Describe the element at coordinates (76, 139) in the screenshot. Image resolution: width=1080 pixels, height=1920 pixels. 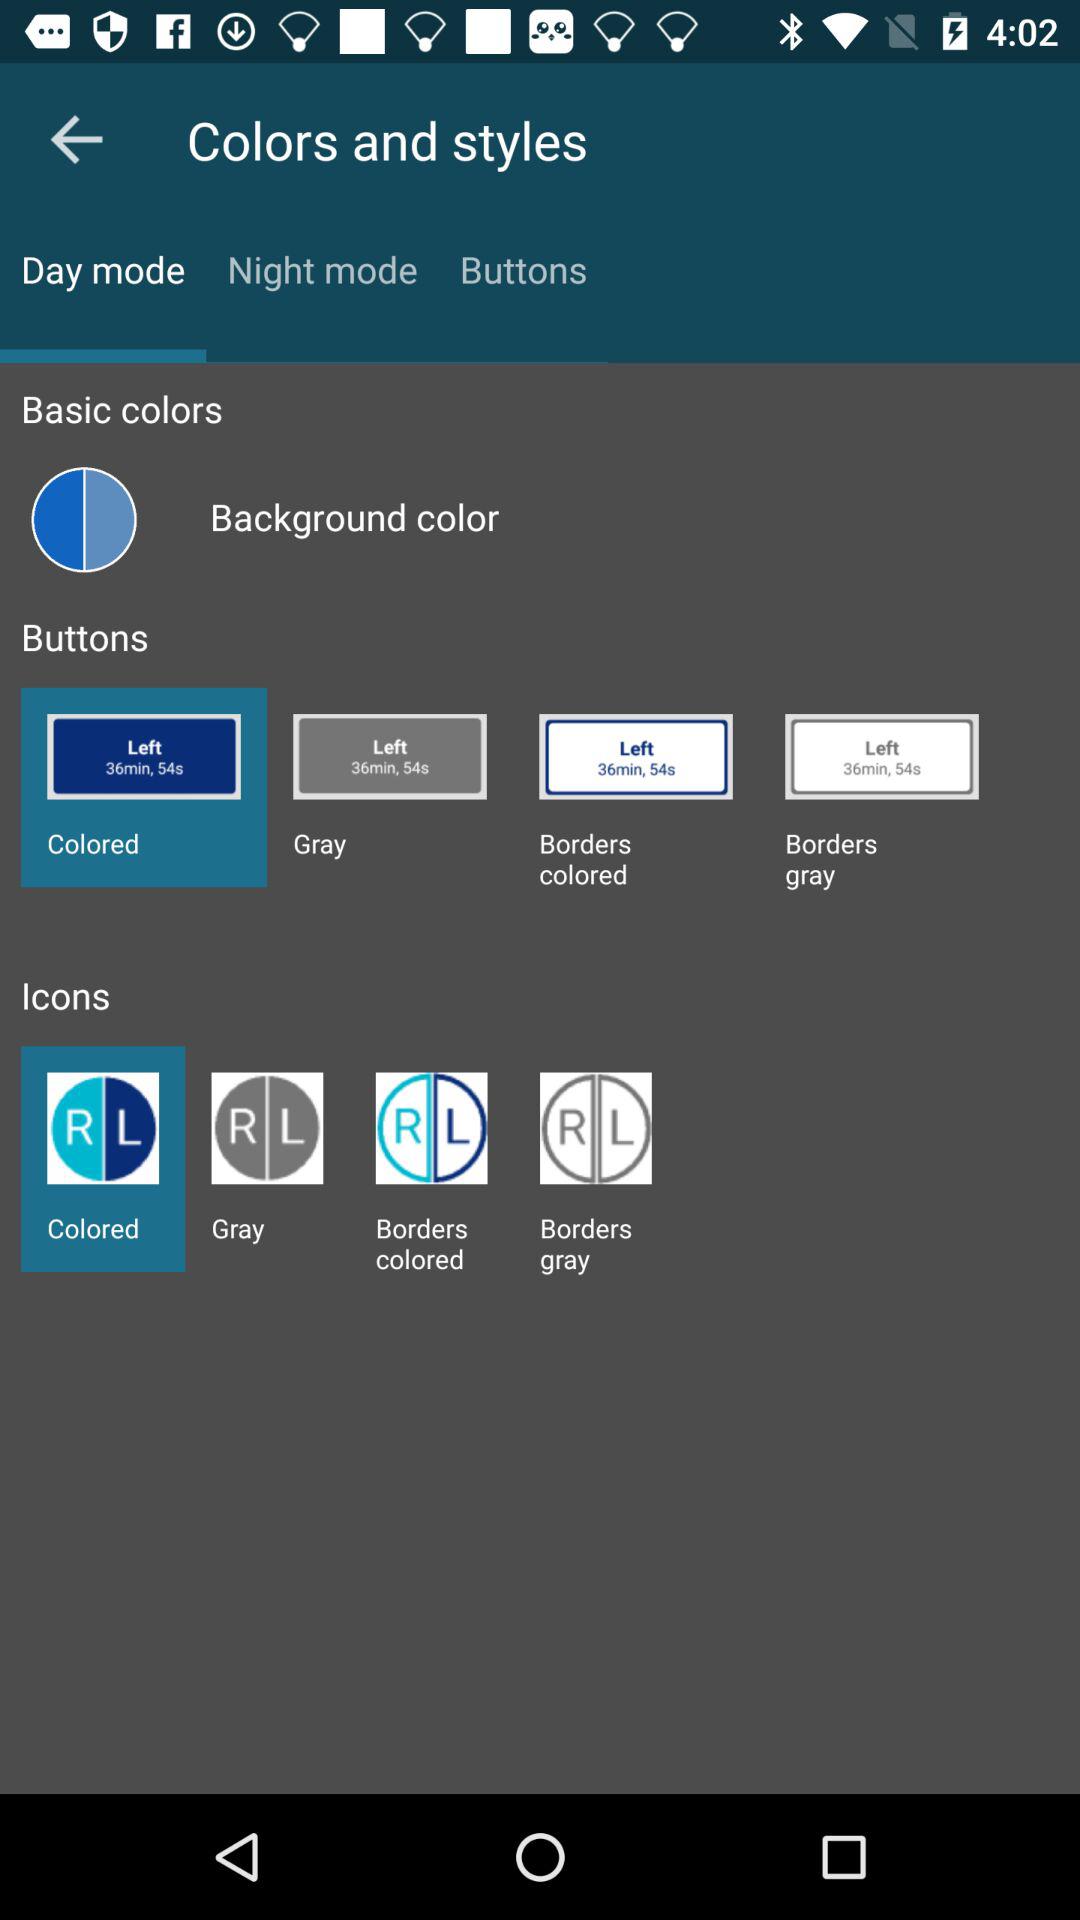
I see `go back` at that location.